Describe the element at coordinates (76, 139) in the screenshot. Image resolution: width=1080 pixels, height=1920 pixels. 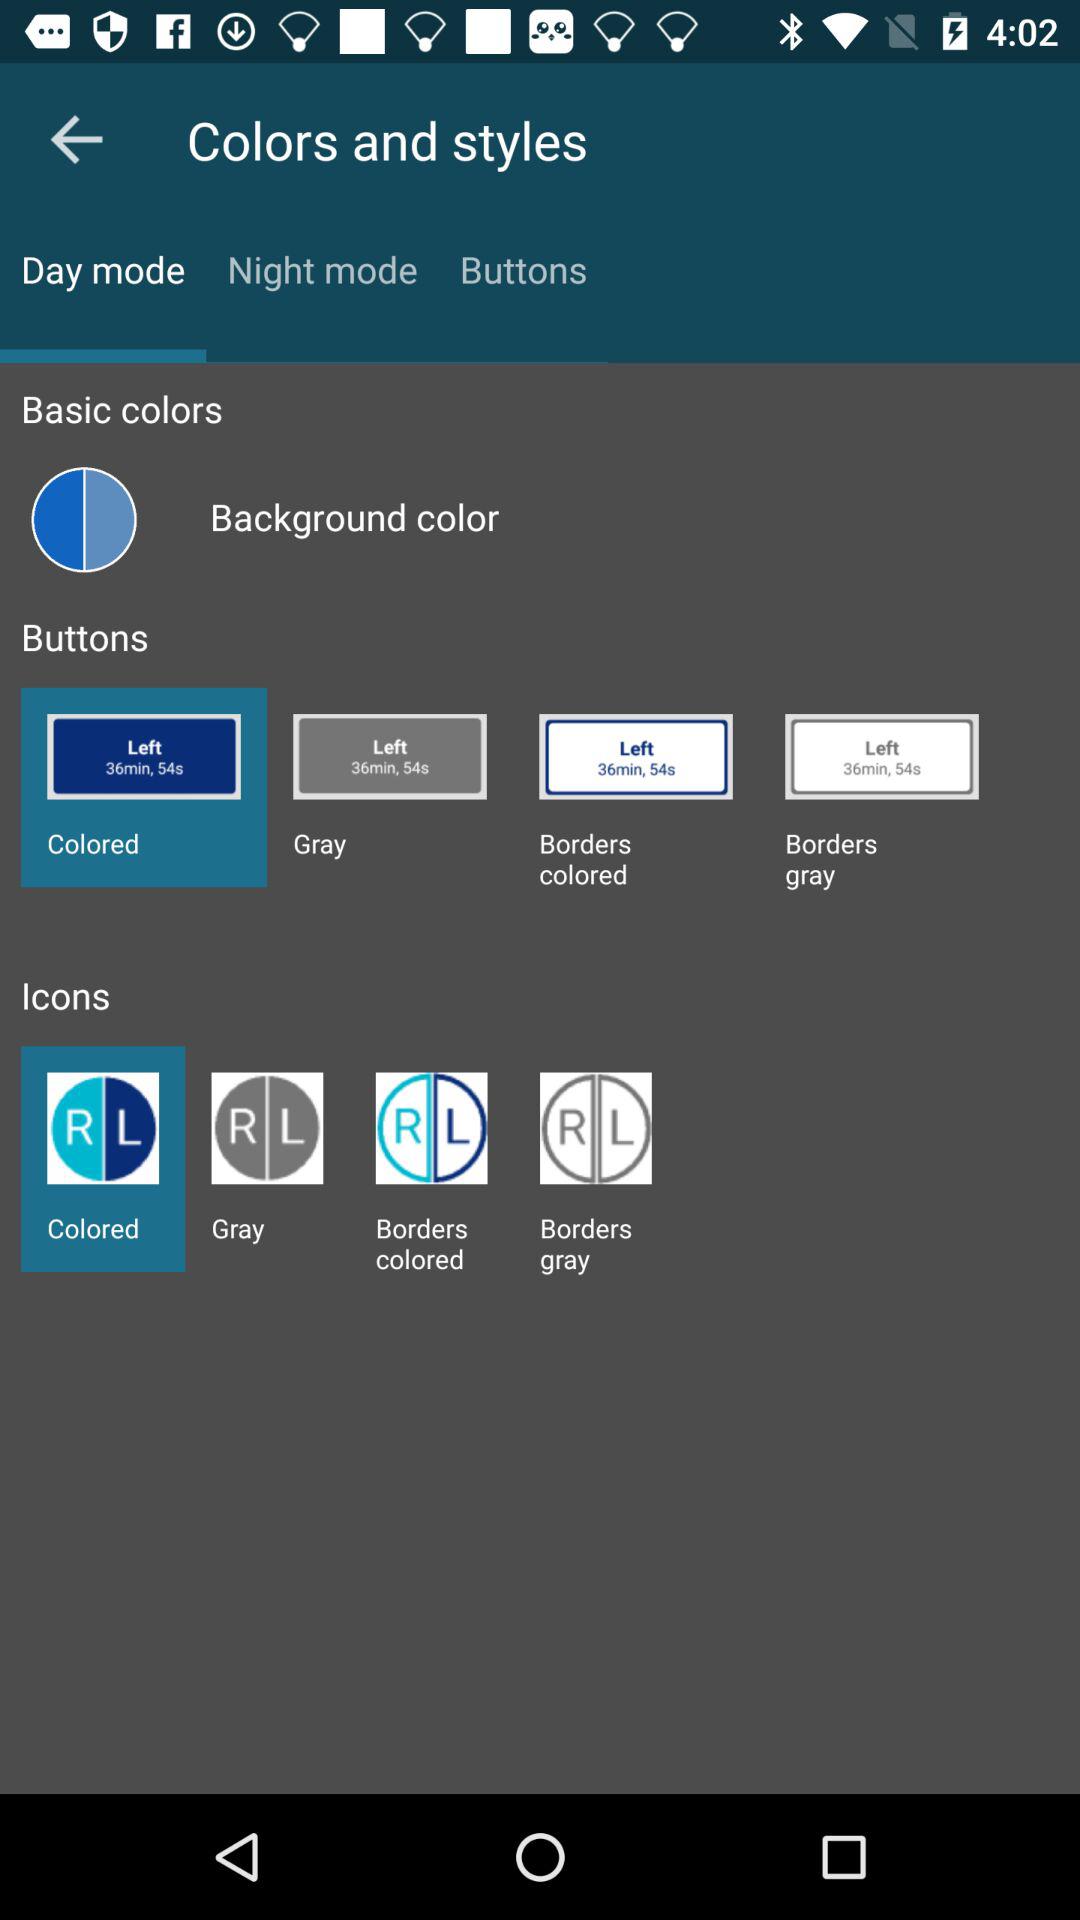
I see `go back` at that location.